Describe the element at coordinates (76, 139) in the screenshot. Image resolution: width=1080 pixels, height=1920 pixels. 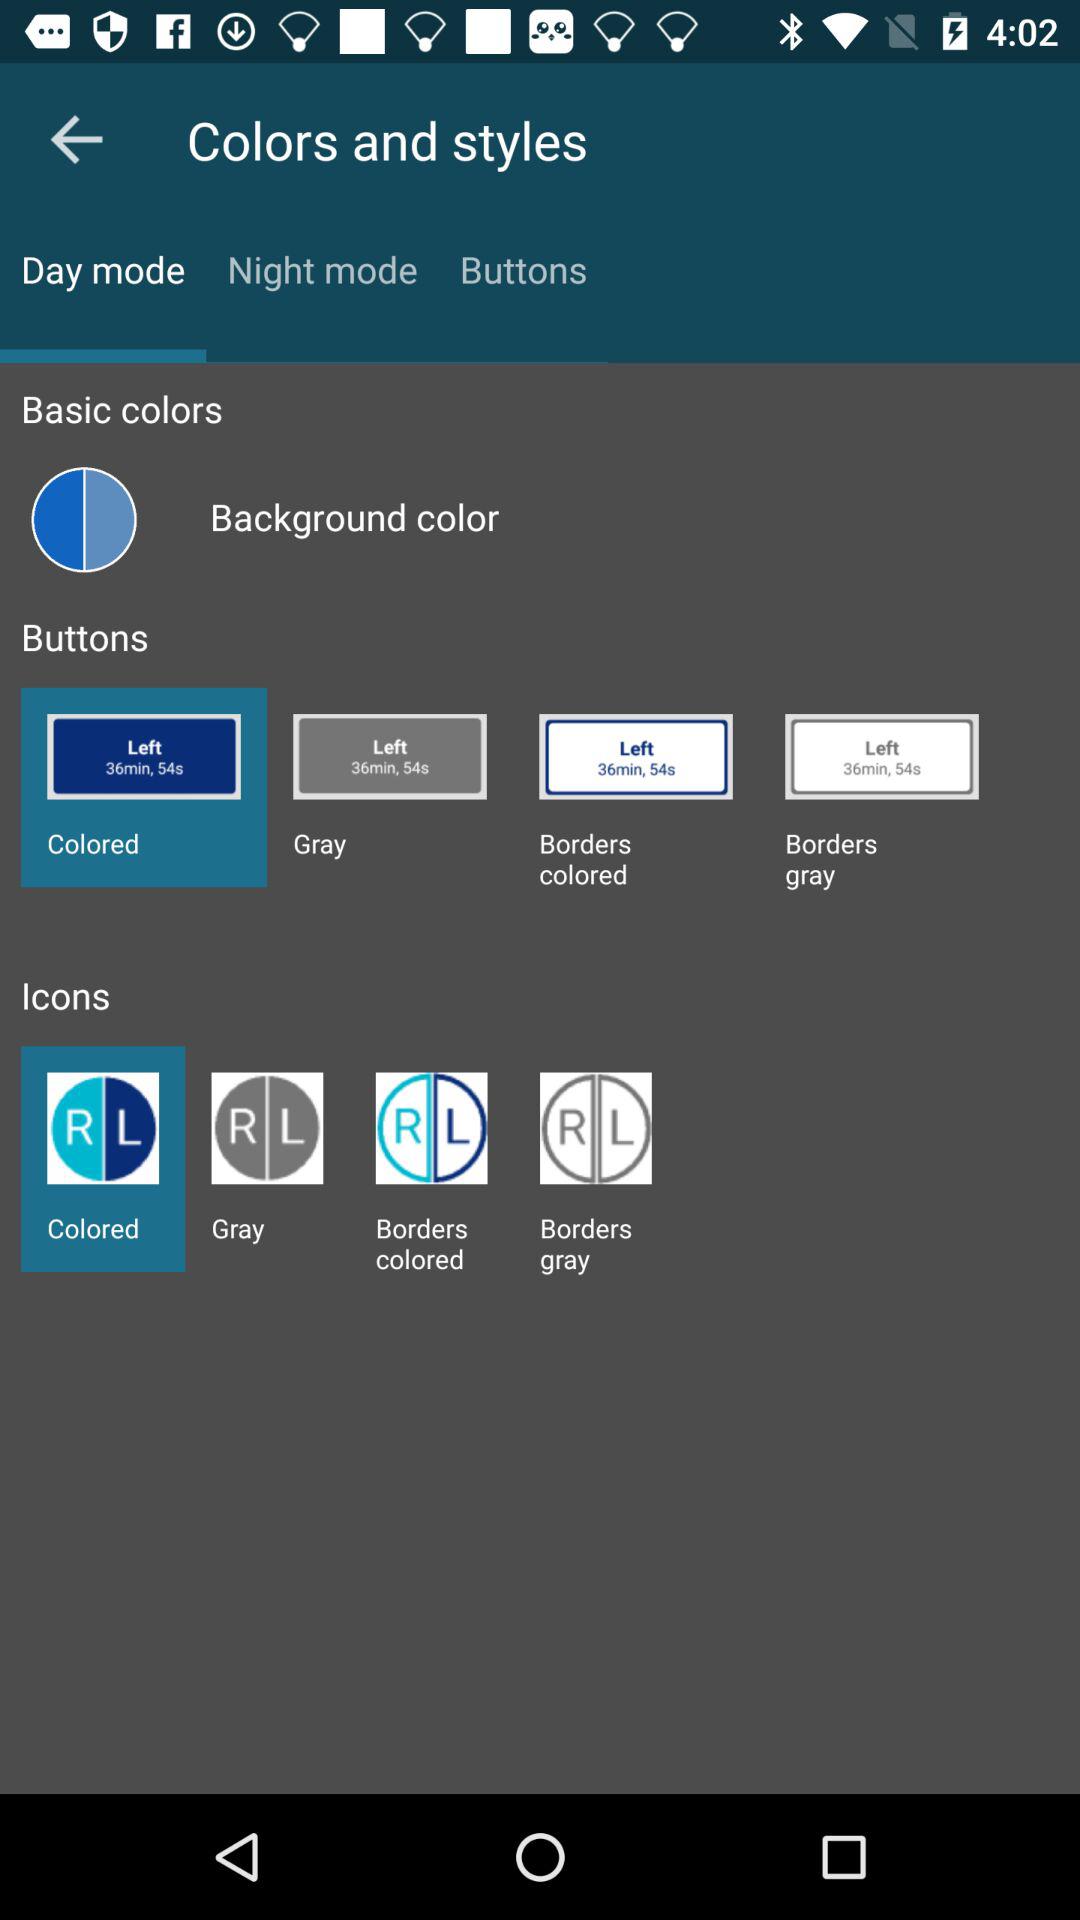
I see `go back` at that location.